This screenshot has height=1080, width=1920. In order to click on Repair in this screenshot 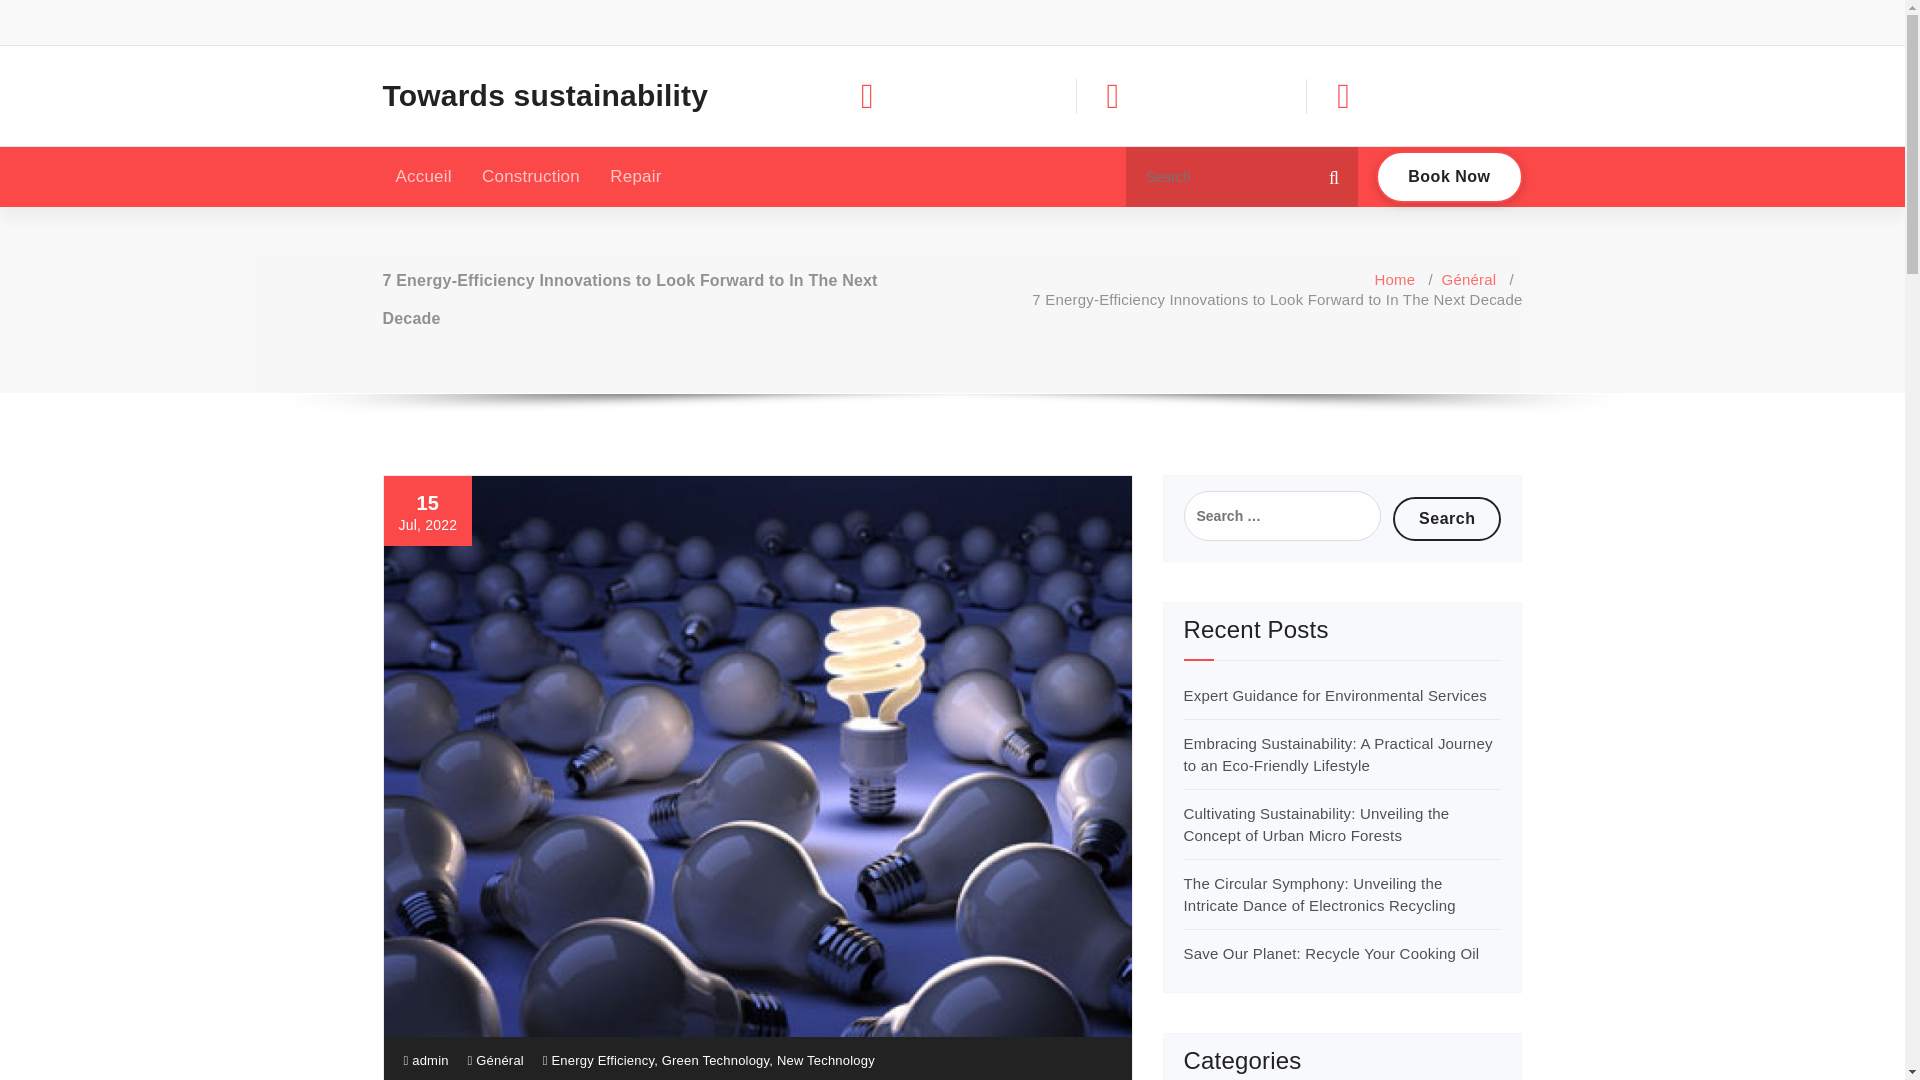, I will do `click(635, 176)`.